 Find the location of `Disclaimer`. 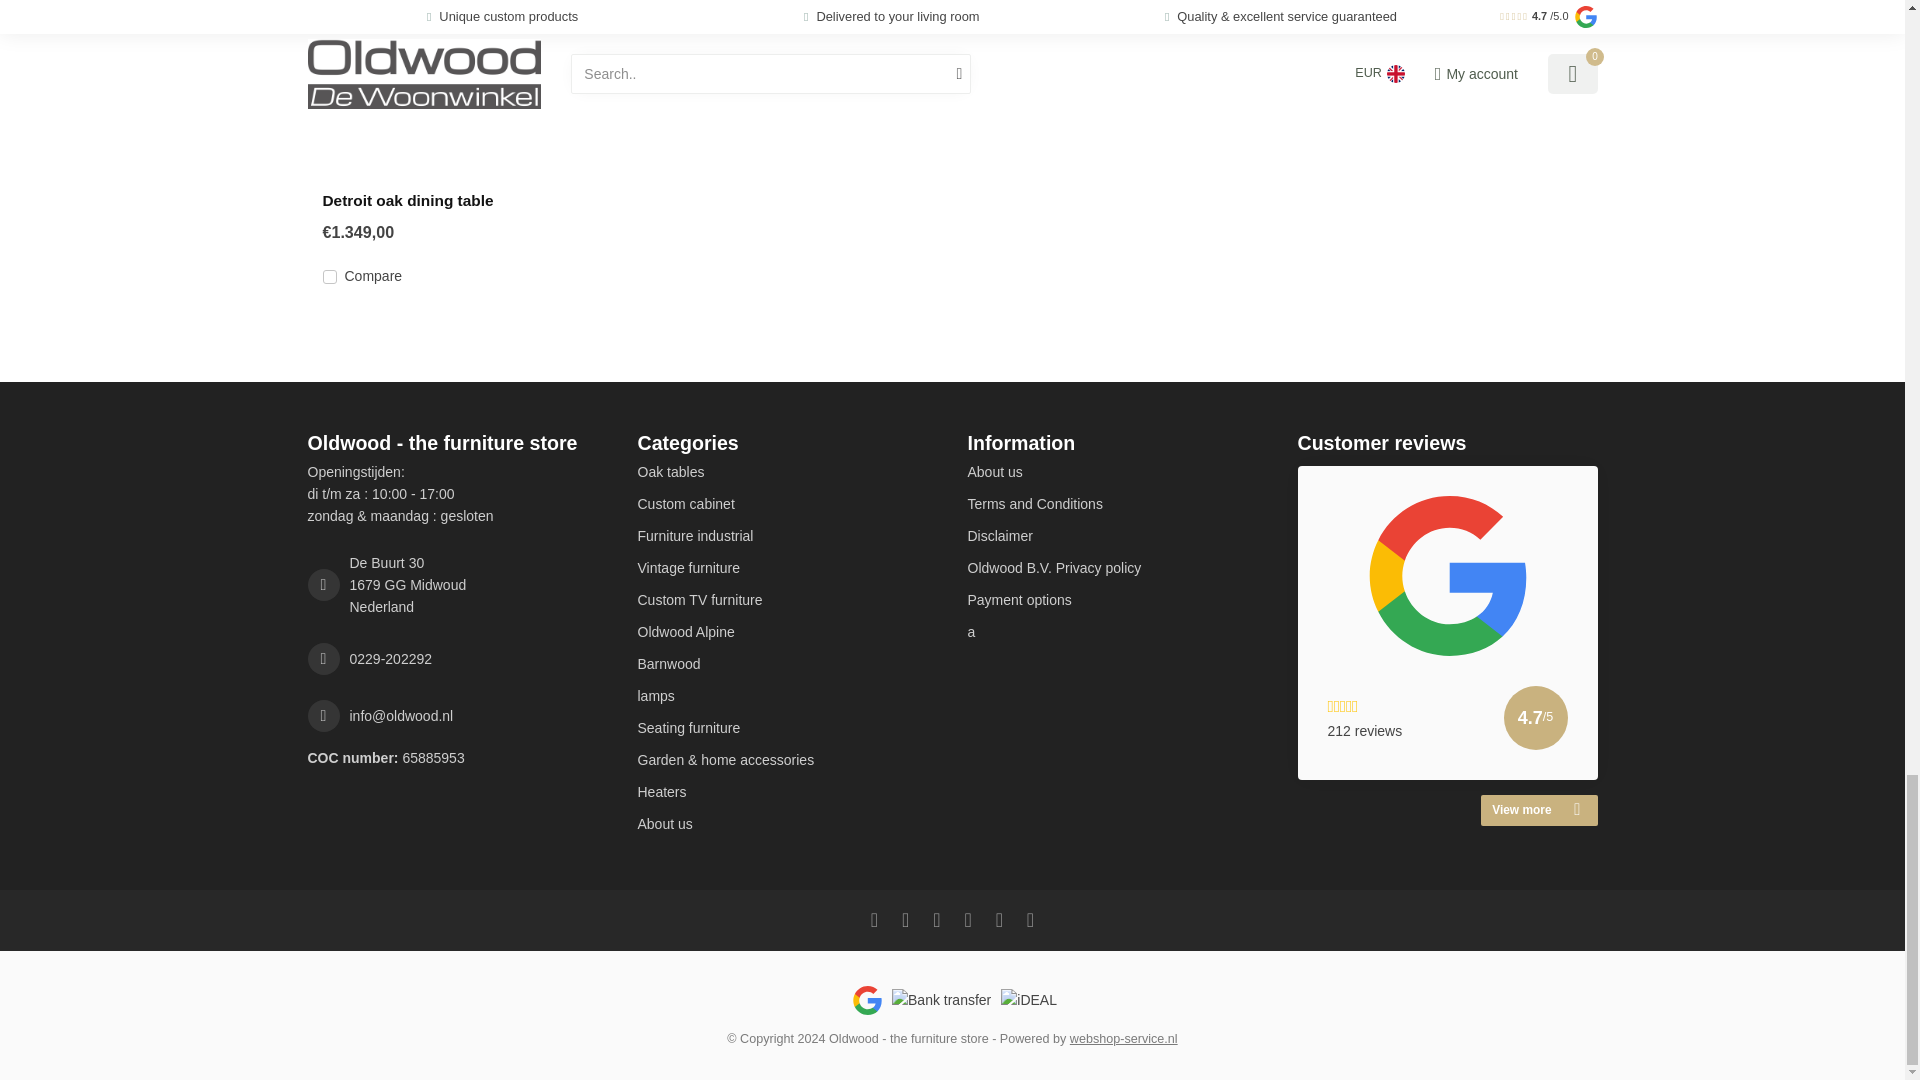

Disclaimer is located at coordinates (1117, 535).